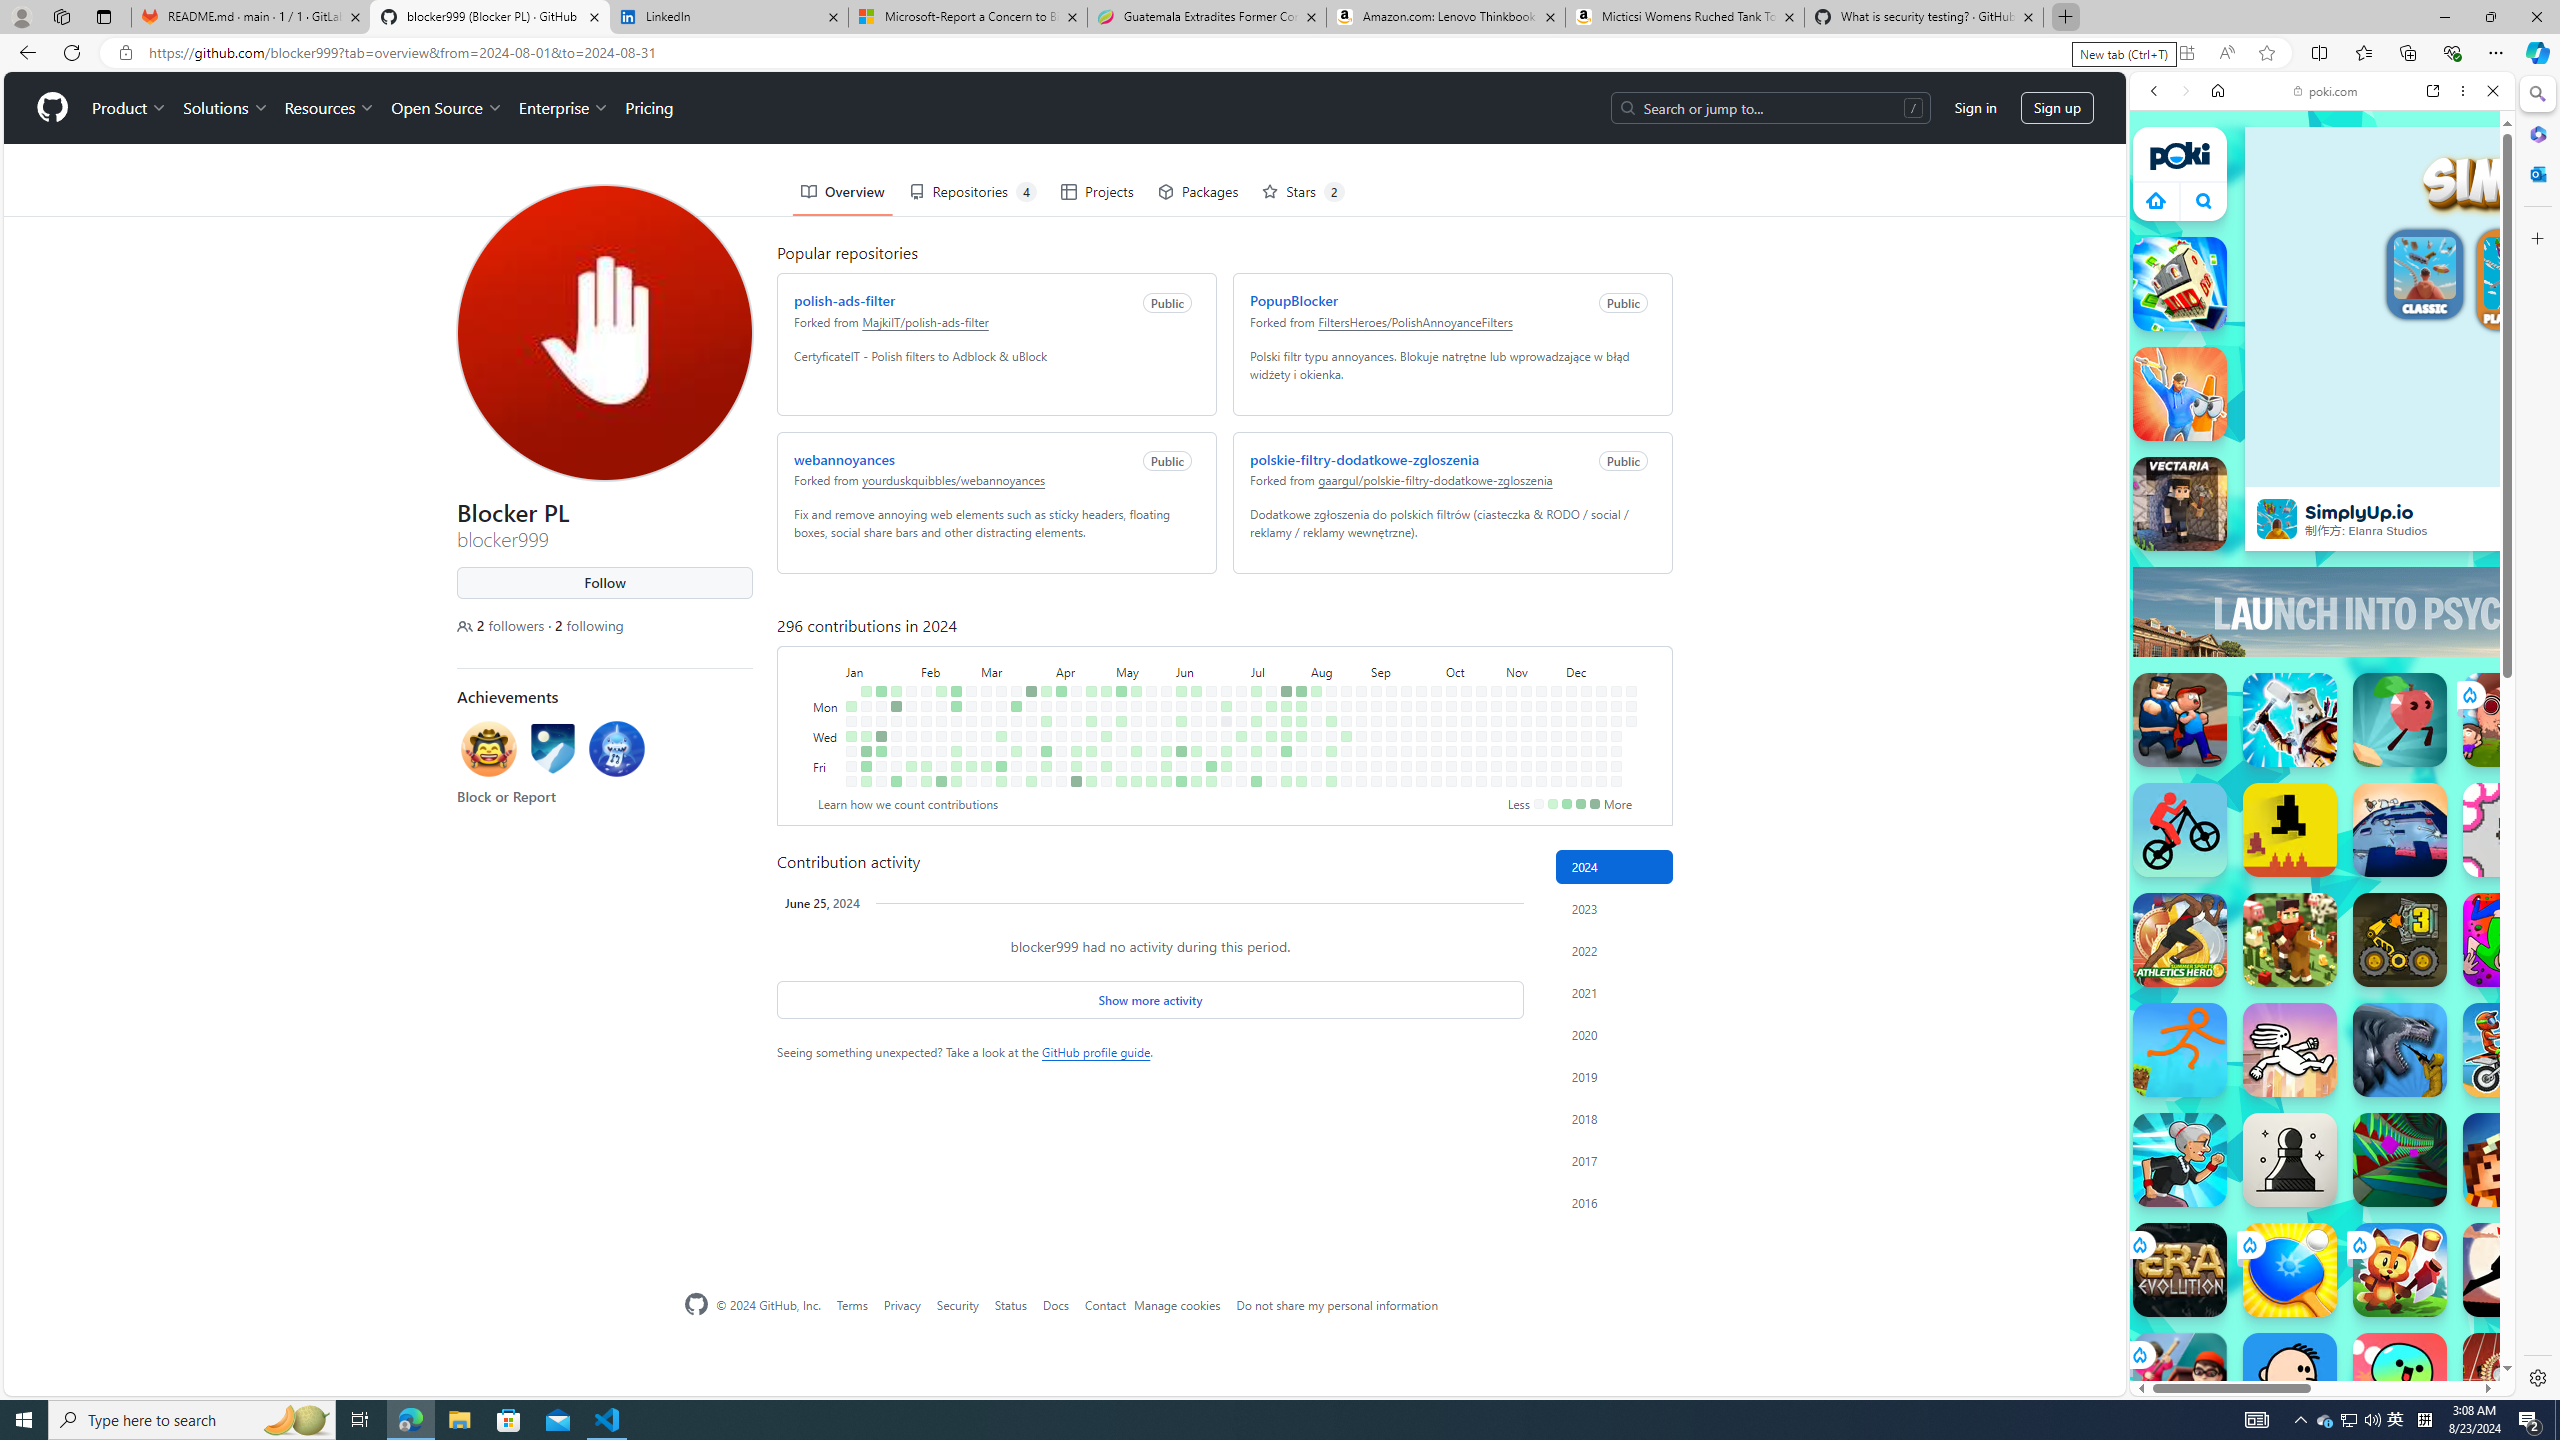  Describe the element at coordinates (942, 706) in the screenshot. I see `No contributions on February 12th.` at that location.